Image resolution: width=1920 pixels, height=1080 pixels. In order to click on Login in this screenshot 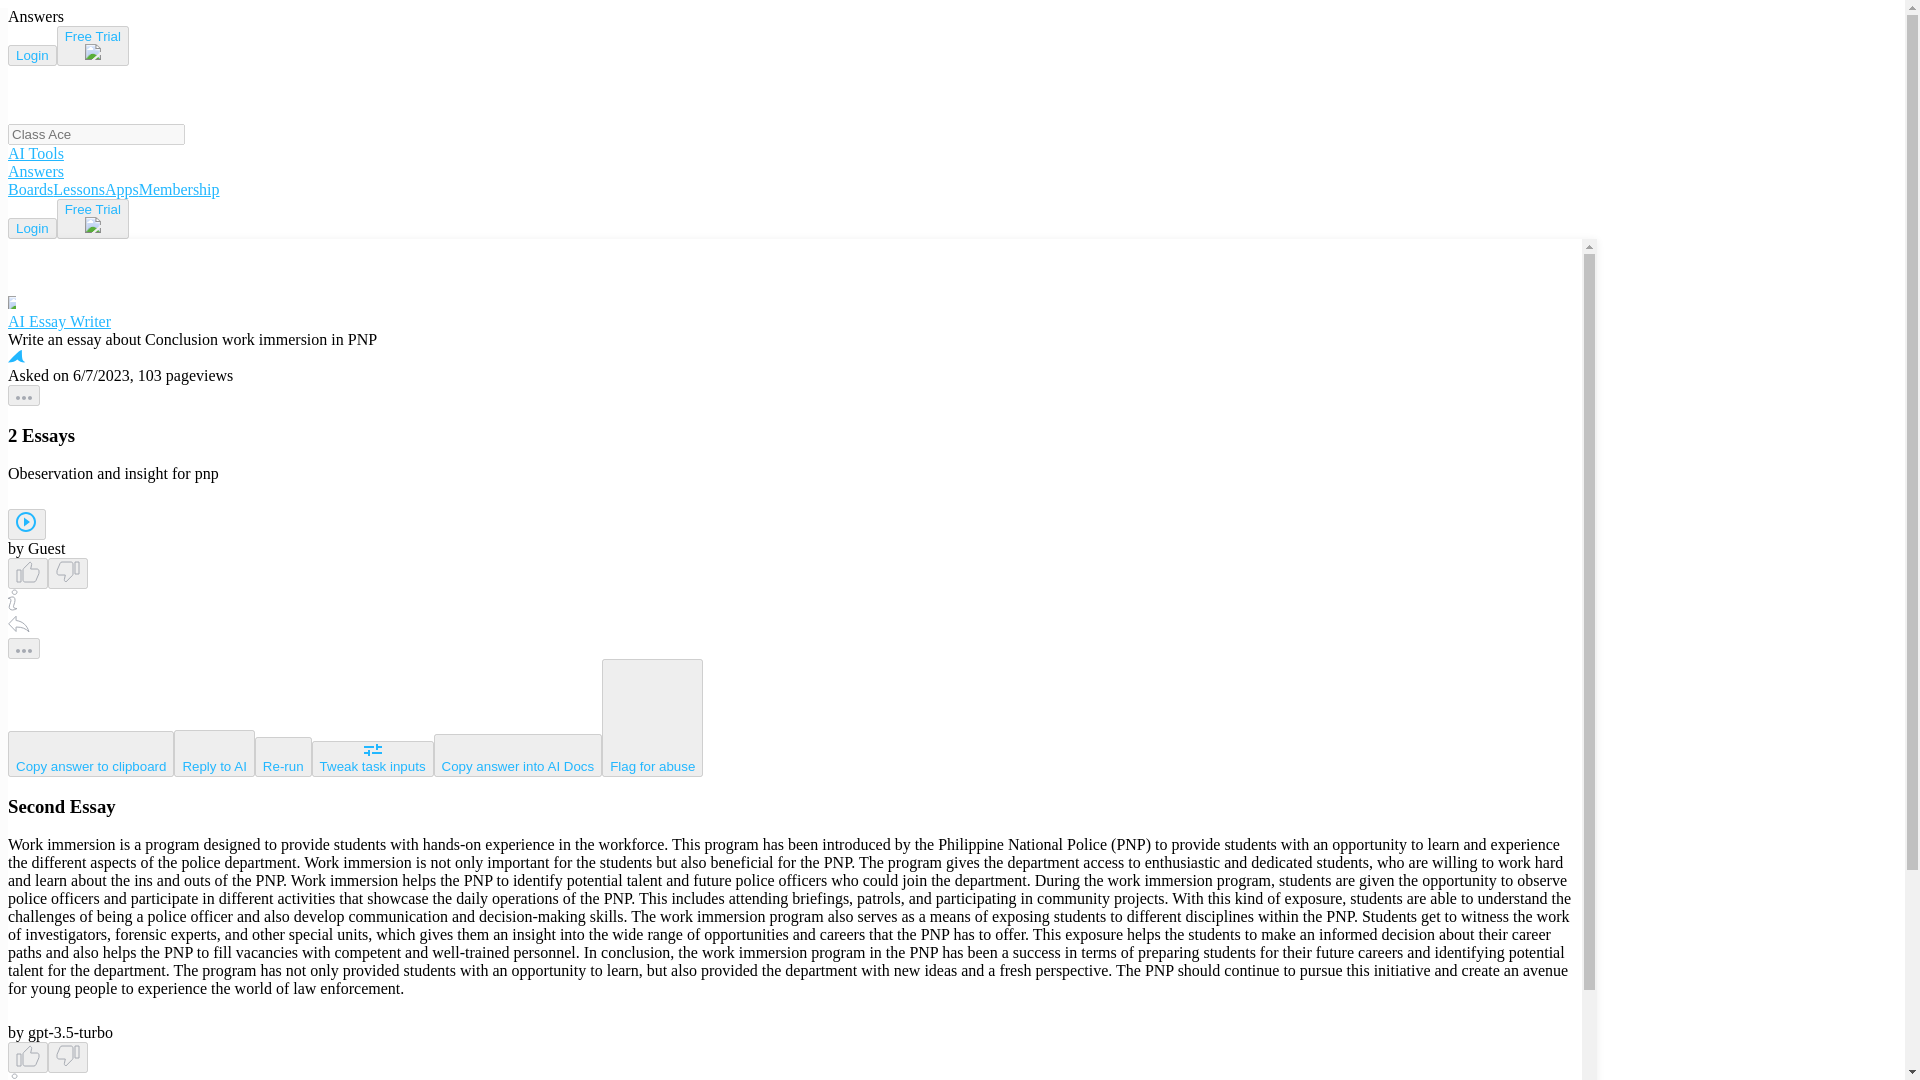, I will do `click(32, 55)`.